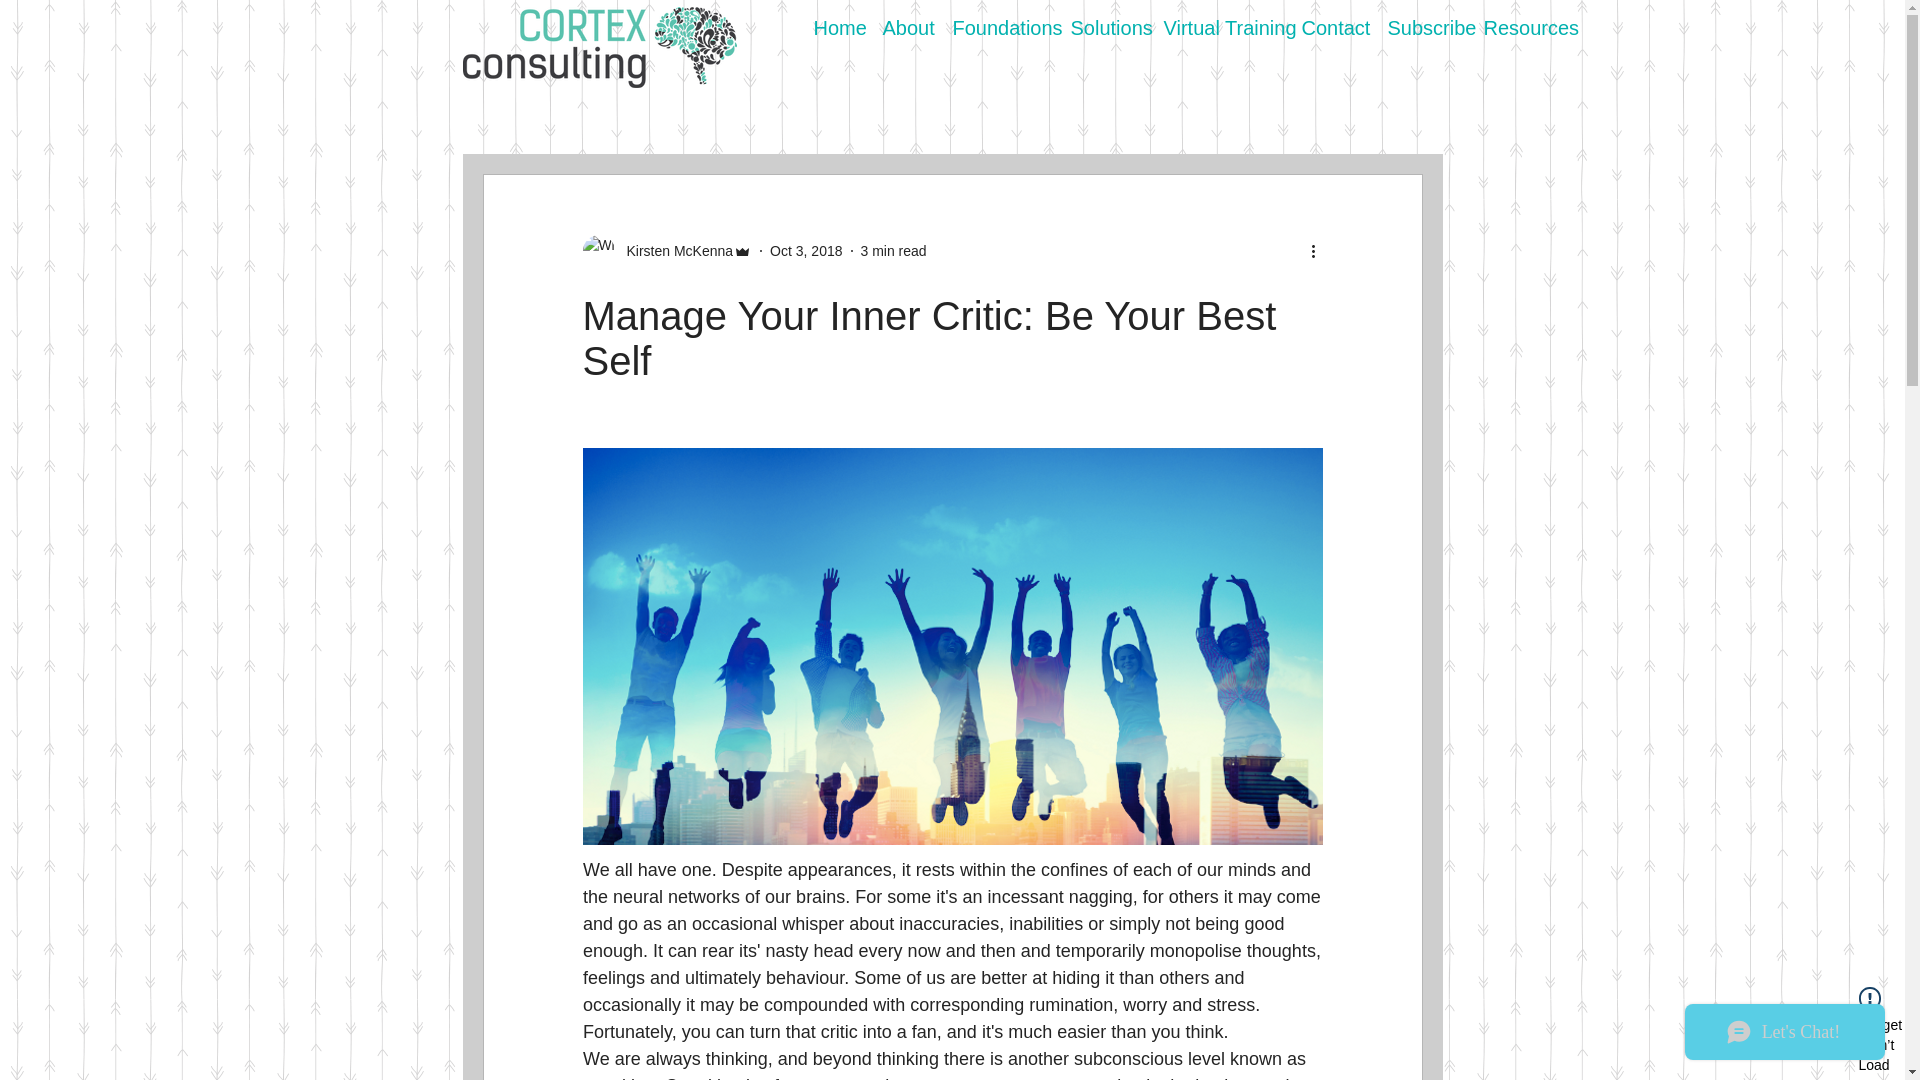 The image size is (1920, 1080). What do you see at coordinates (1335, 27) in the screenshot?
I see `Contact` at bounding box center [1335, 27].